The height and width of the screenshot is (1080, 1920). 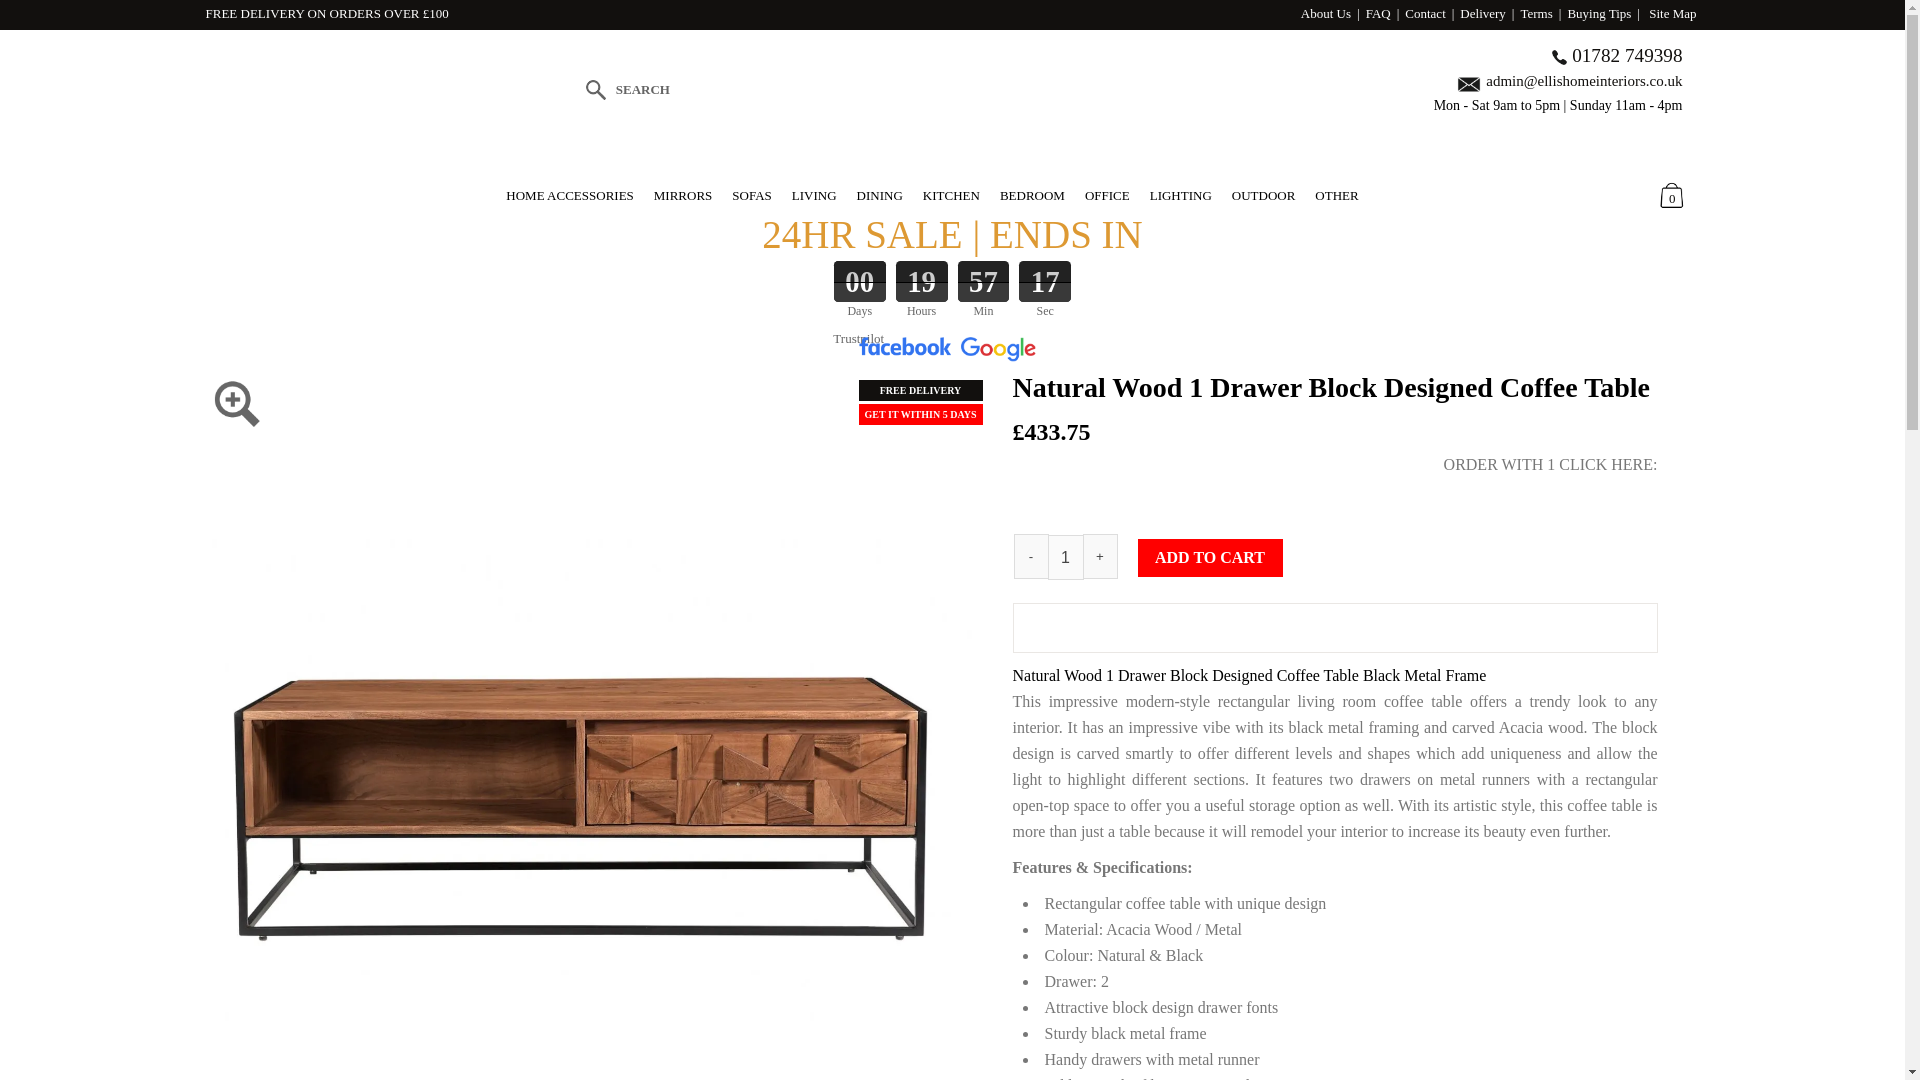 I want to click on Site Map, so click(x=1672, y=13).